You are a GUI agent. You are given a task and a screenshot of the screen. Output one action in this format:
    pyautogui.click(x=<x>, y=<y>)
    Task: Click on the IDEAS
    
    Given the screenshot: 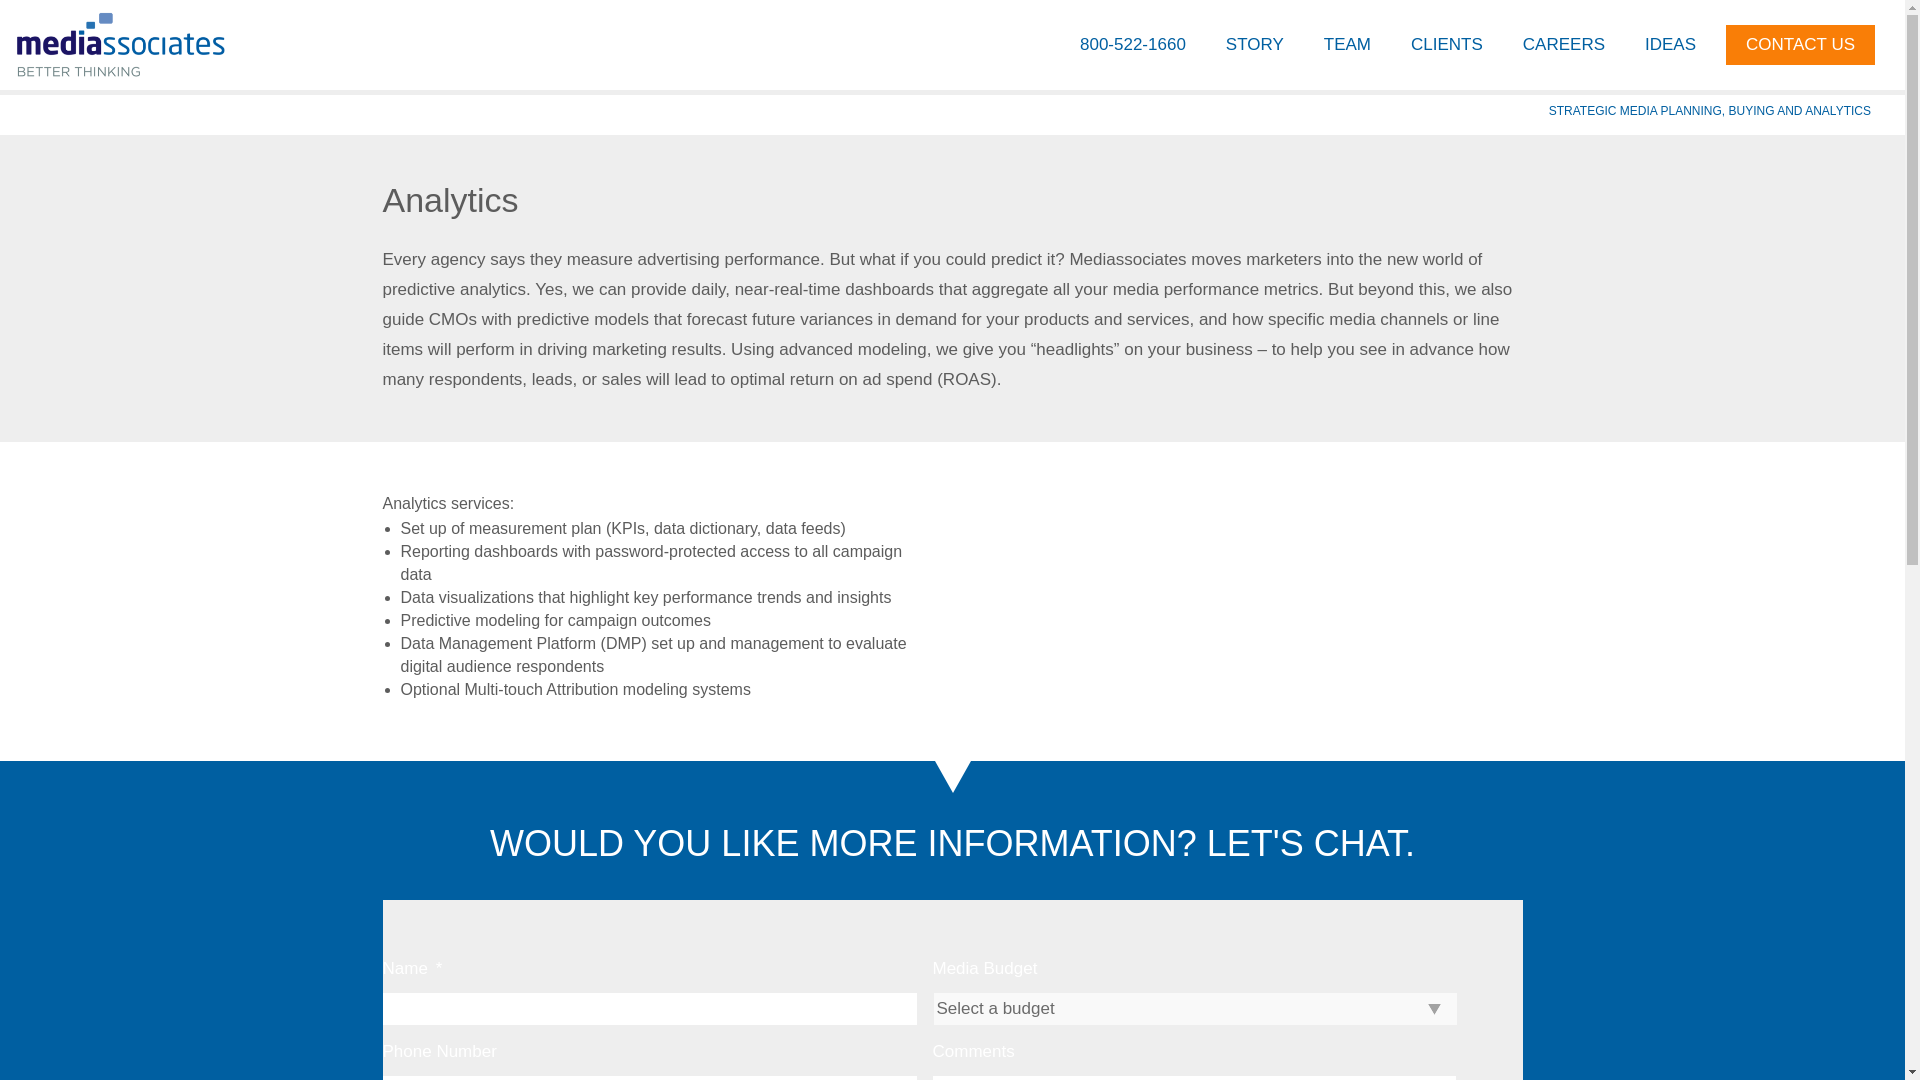 What is the action you would take?
    pyautogui.click(x=1670, y=44)
    